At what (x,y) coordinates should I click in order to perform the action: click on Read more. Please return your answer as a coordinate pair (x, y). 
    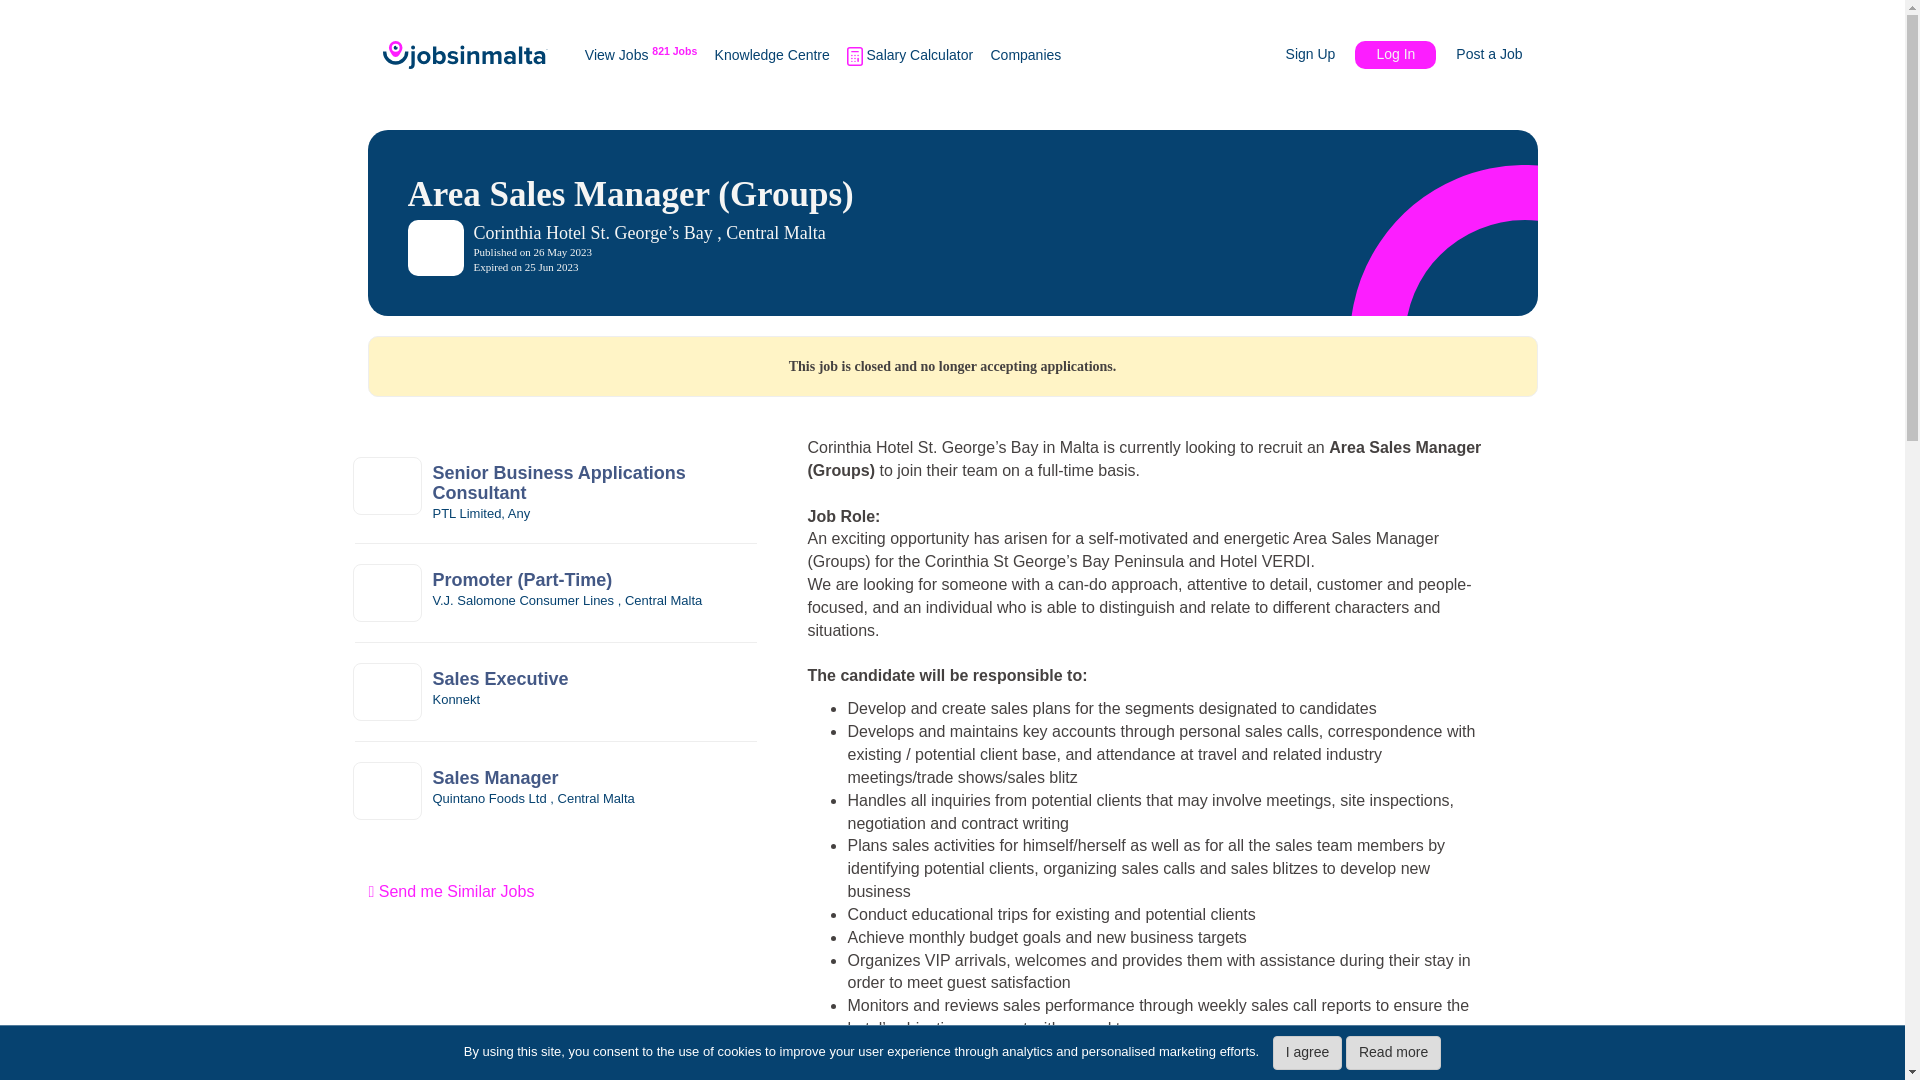
    Looking at the image, I should click on (1393, 1052).